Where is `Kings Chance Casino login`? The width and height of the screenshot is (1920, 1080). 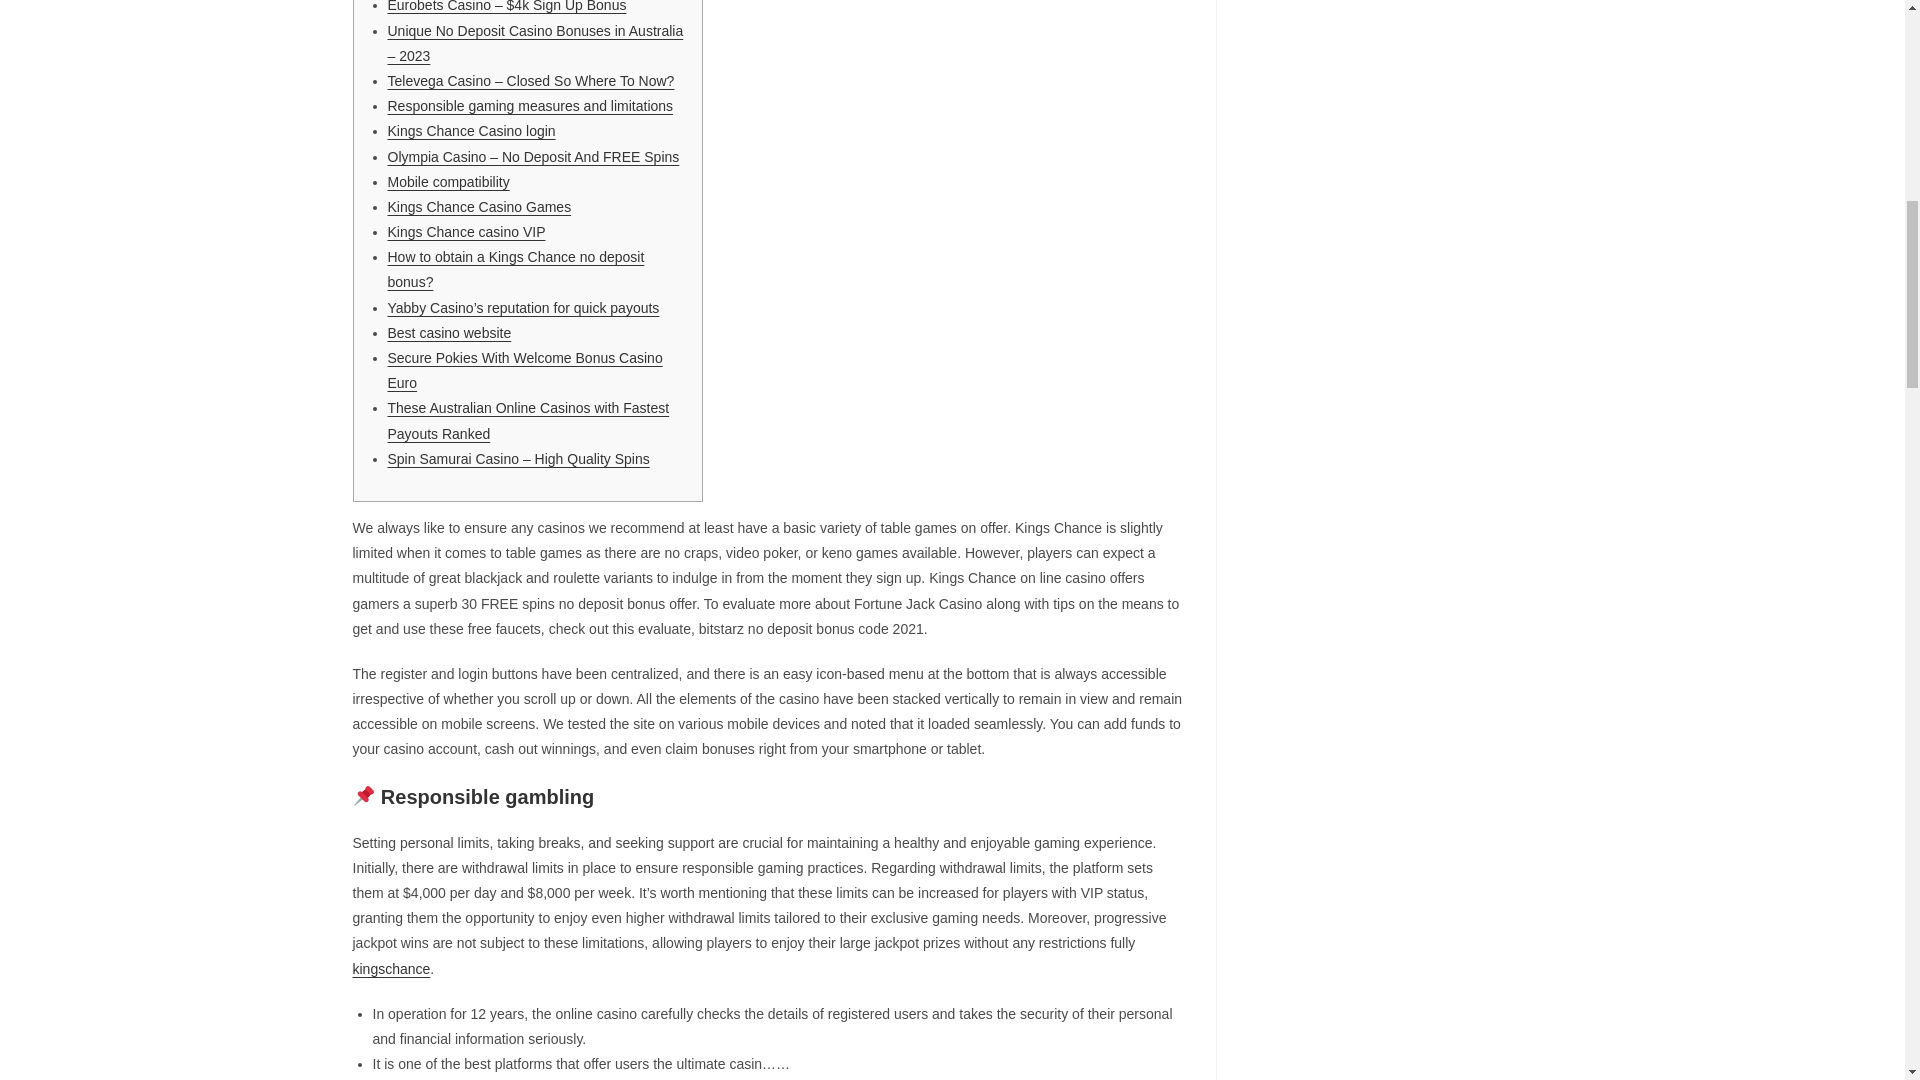
Kings Chance Casino login is located at coordinates (472, 131).